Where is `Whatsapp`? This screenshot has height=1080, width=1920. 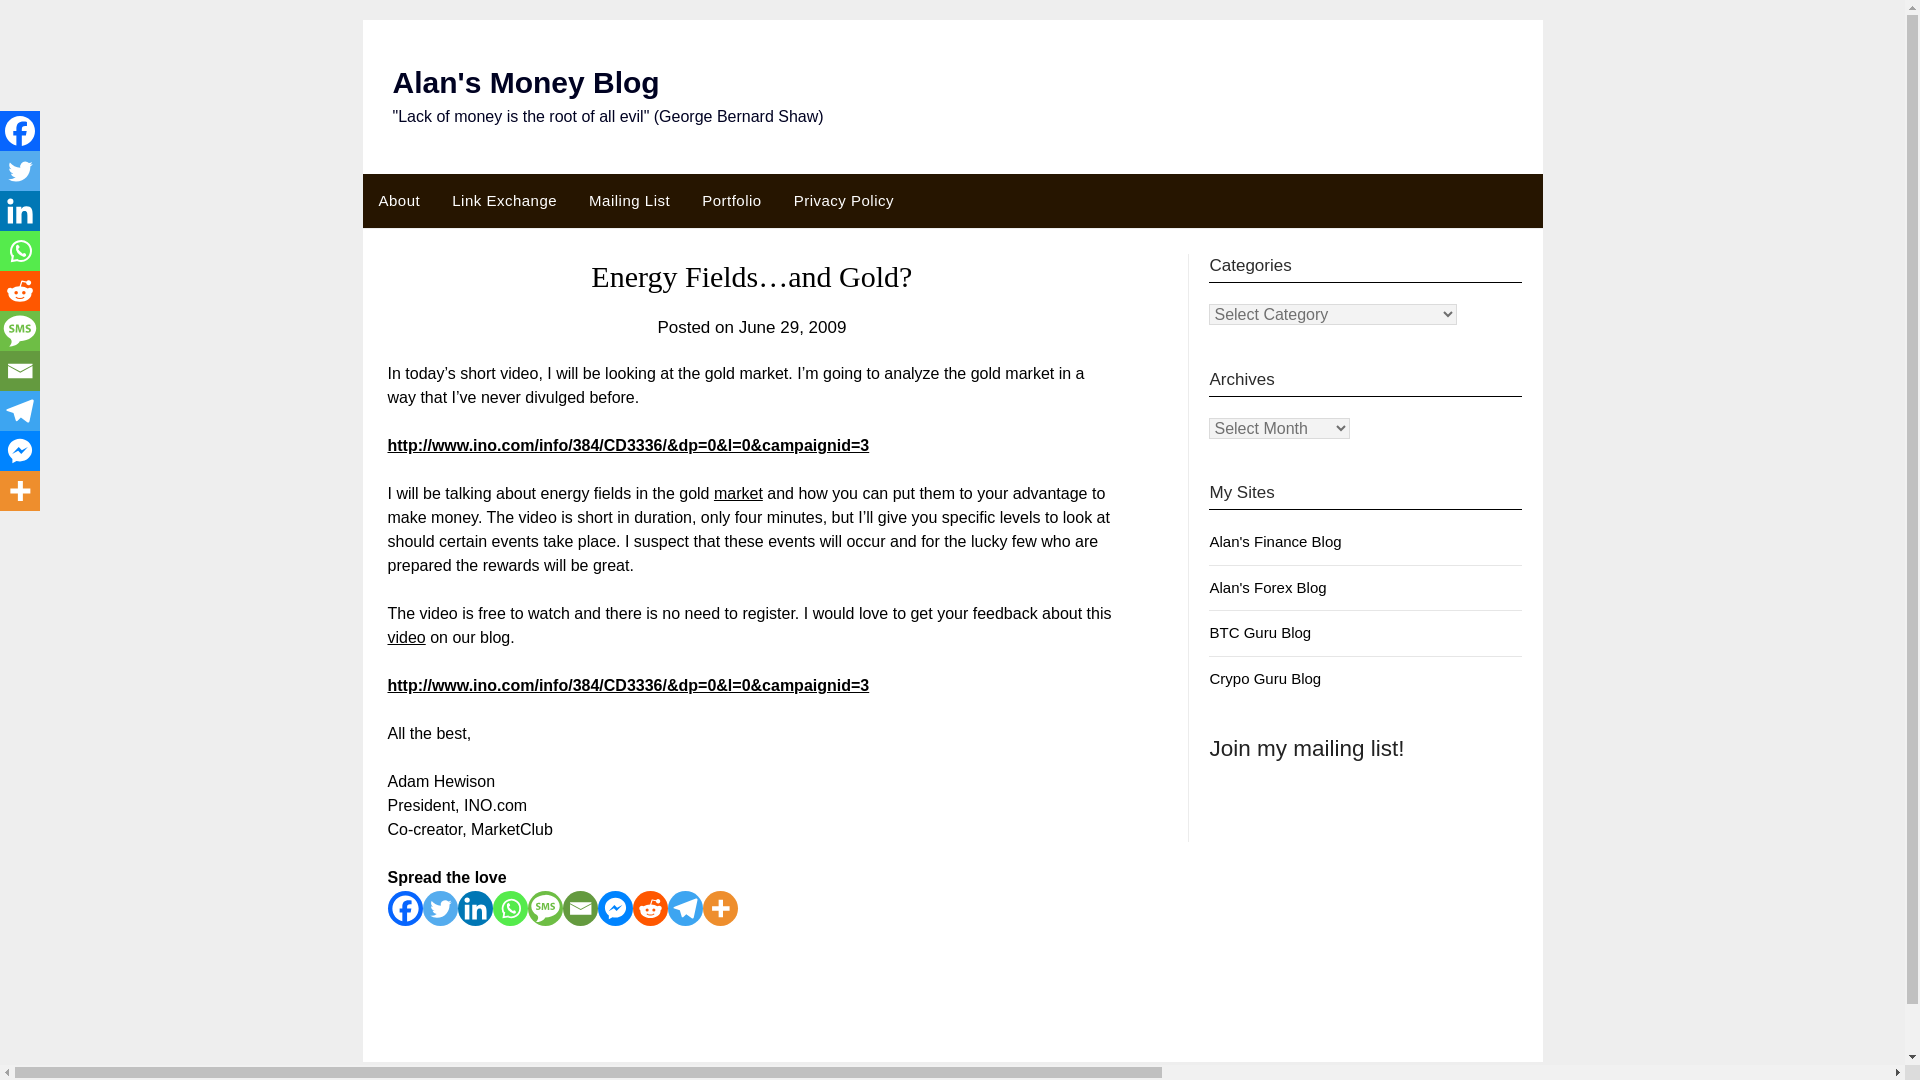
Whatsapp is located at coordinates (508, 908).